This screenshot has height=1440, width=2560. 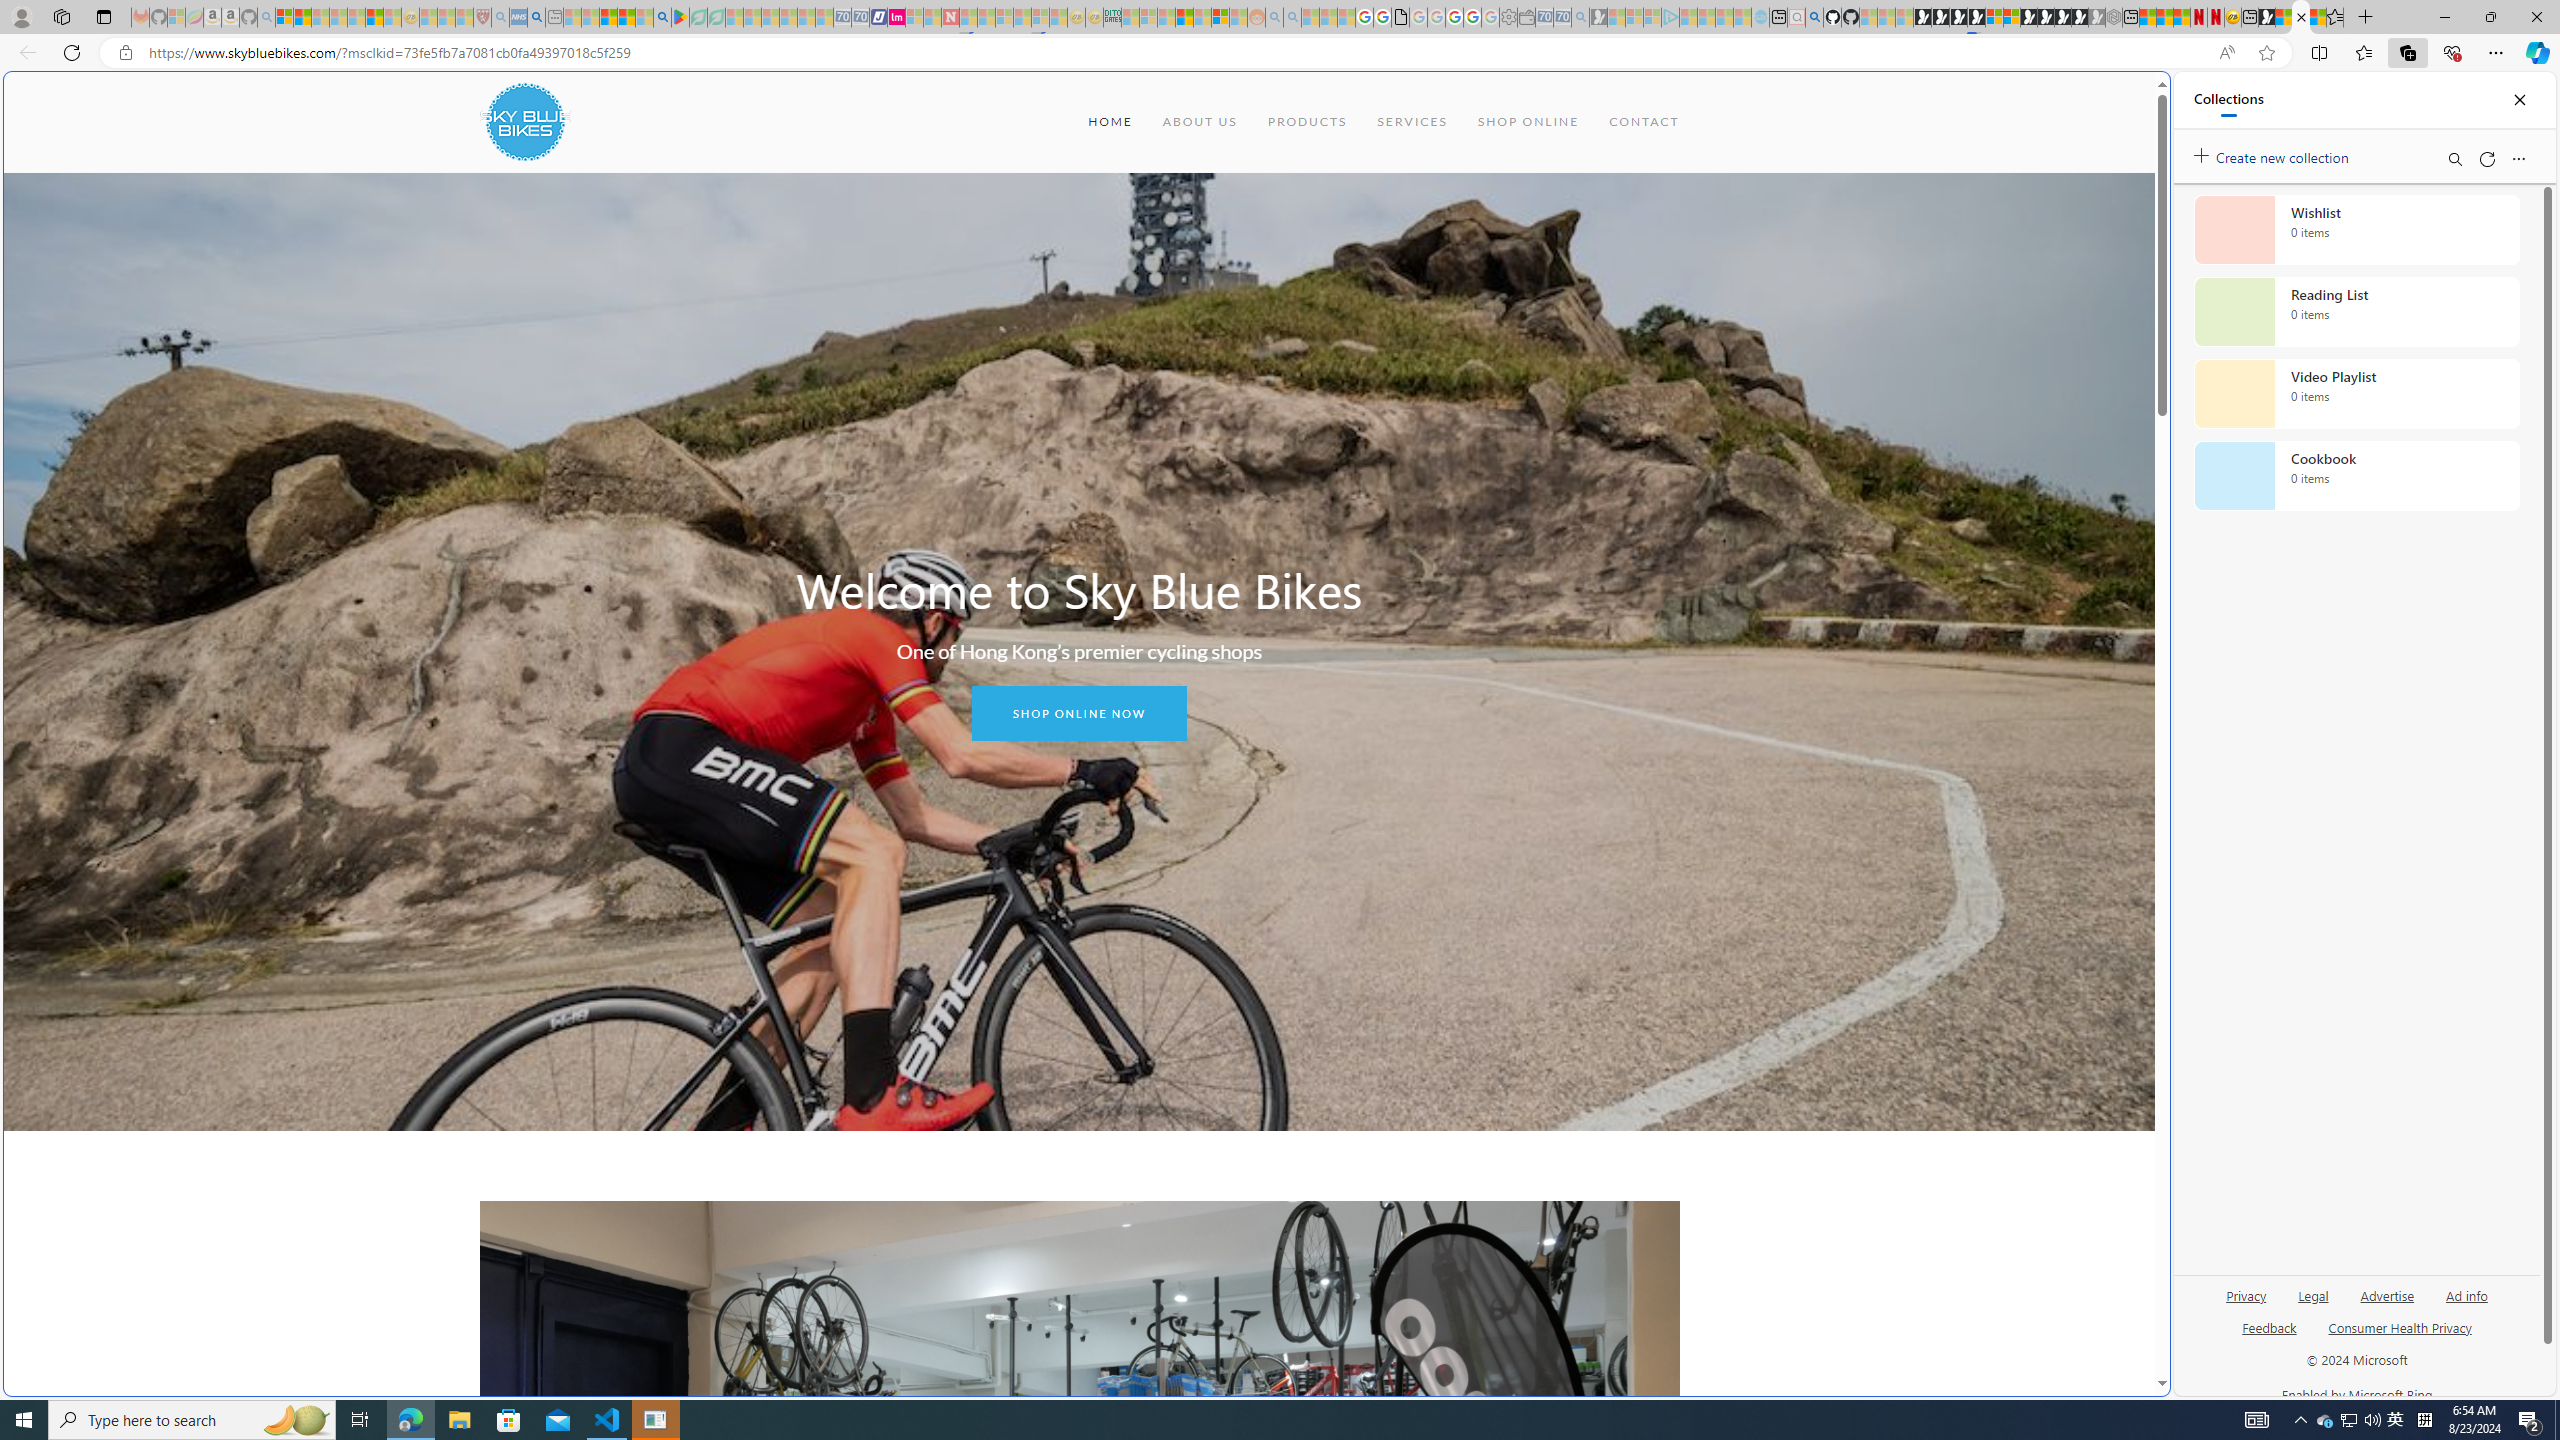 I want to click on utah sues federal government - Search, so click(x=1622, y=684).